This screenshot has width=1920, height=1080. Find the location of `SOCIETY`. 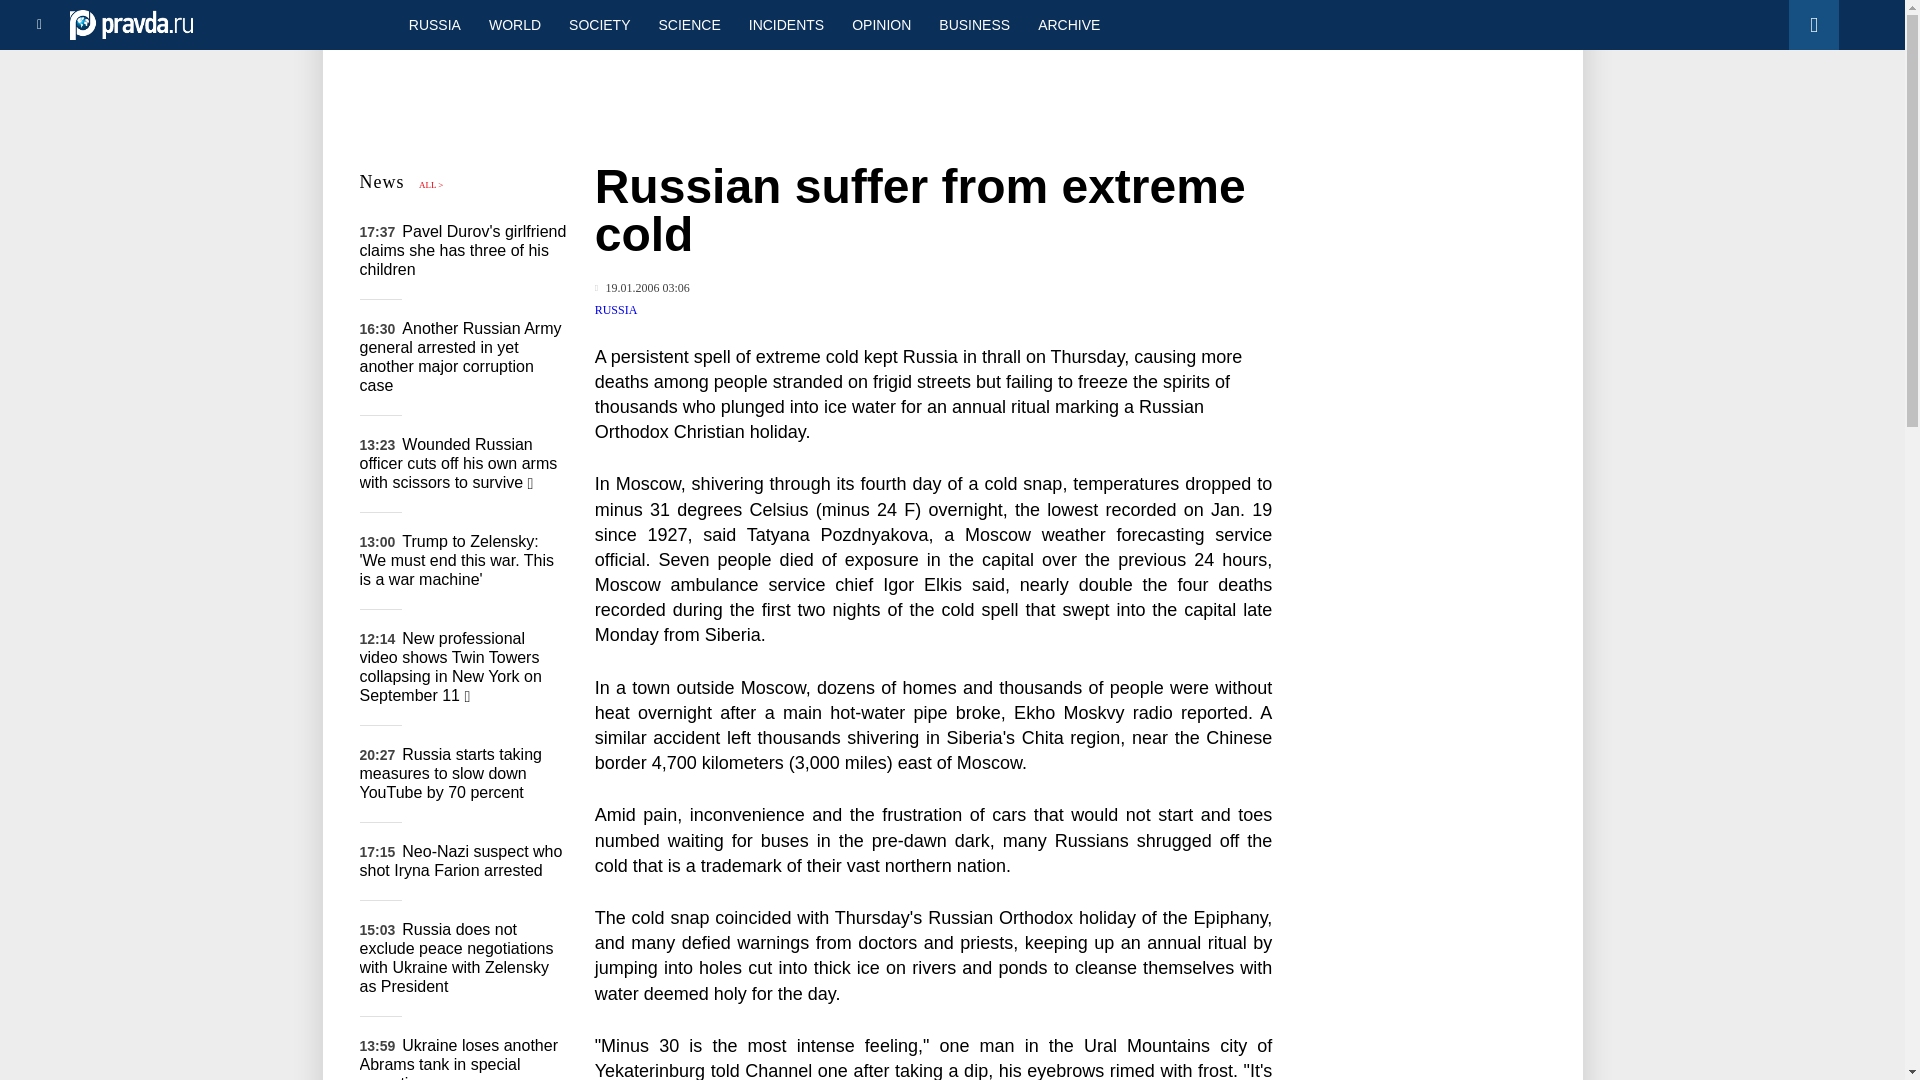

SOCIETY is located at coordinates (598, 24).